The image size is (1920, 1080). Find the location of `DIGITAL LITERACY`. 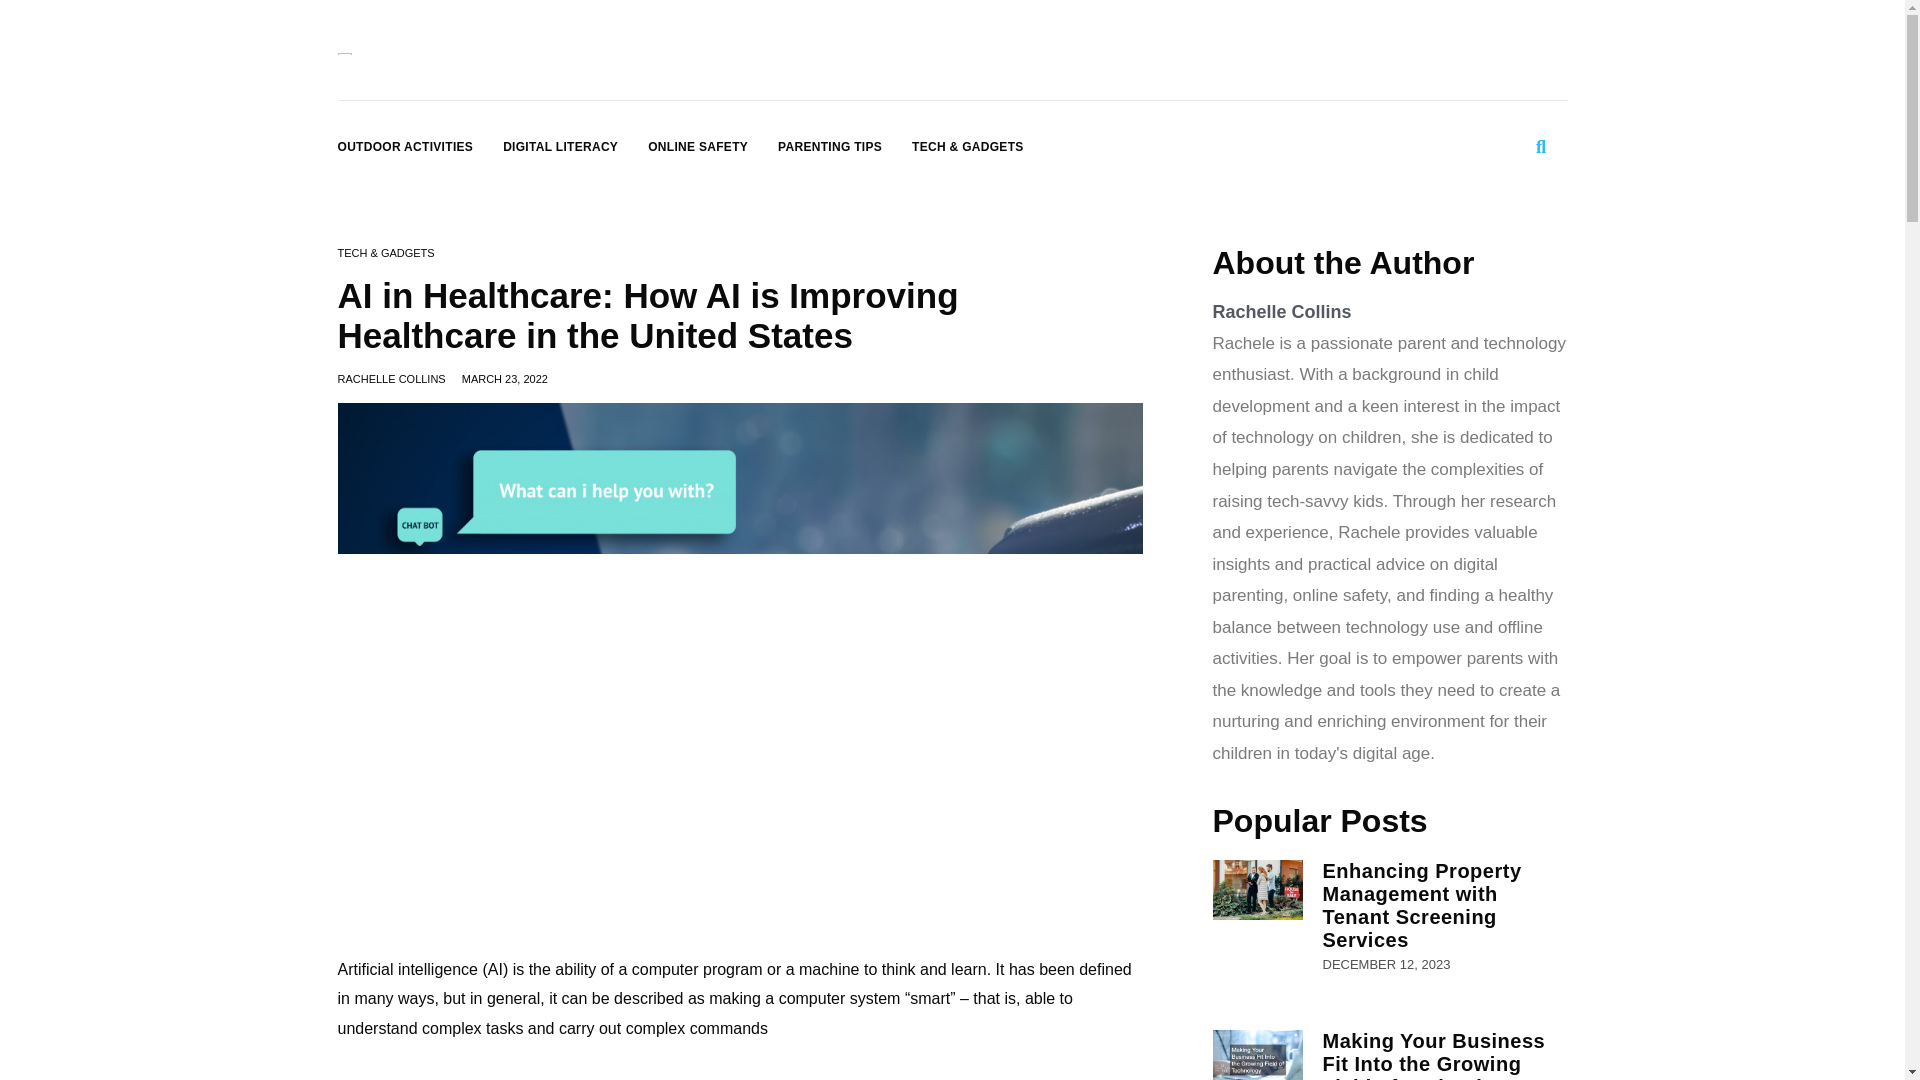

DIGITAL LITERACY is located at coordinates (560, 146).